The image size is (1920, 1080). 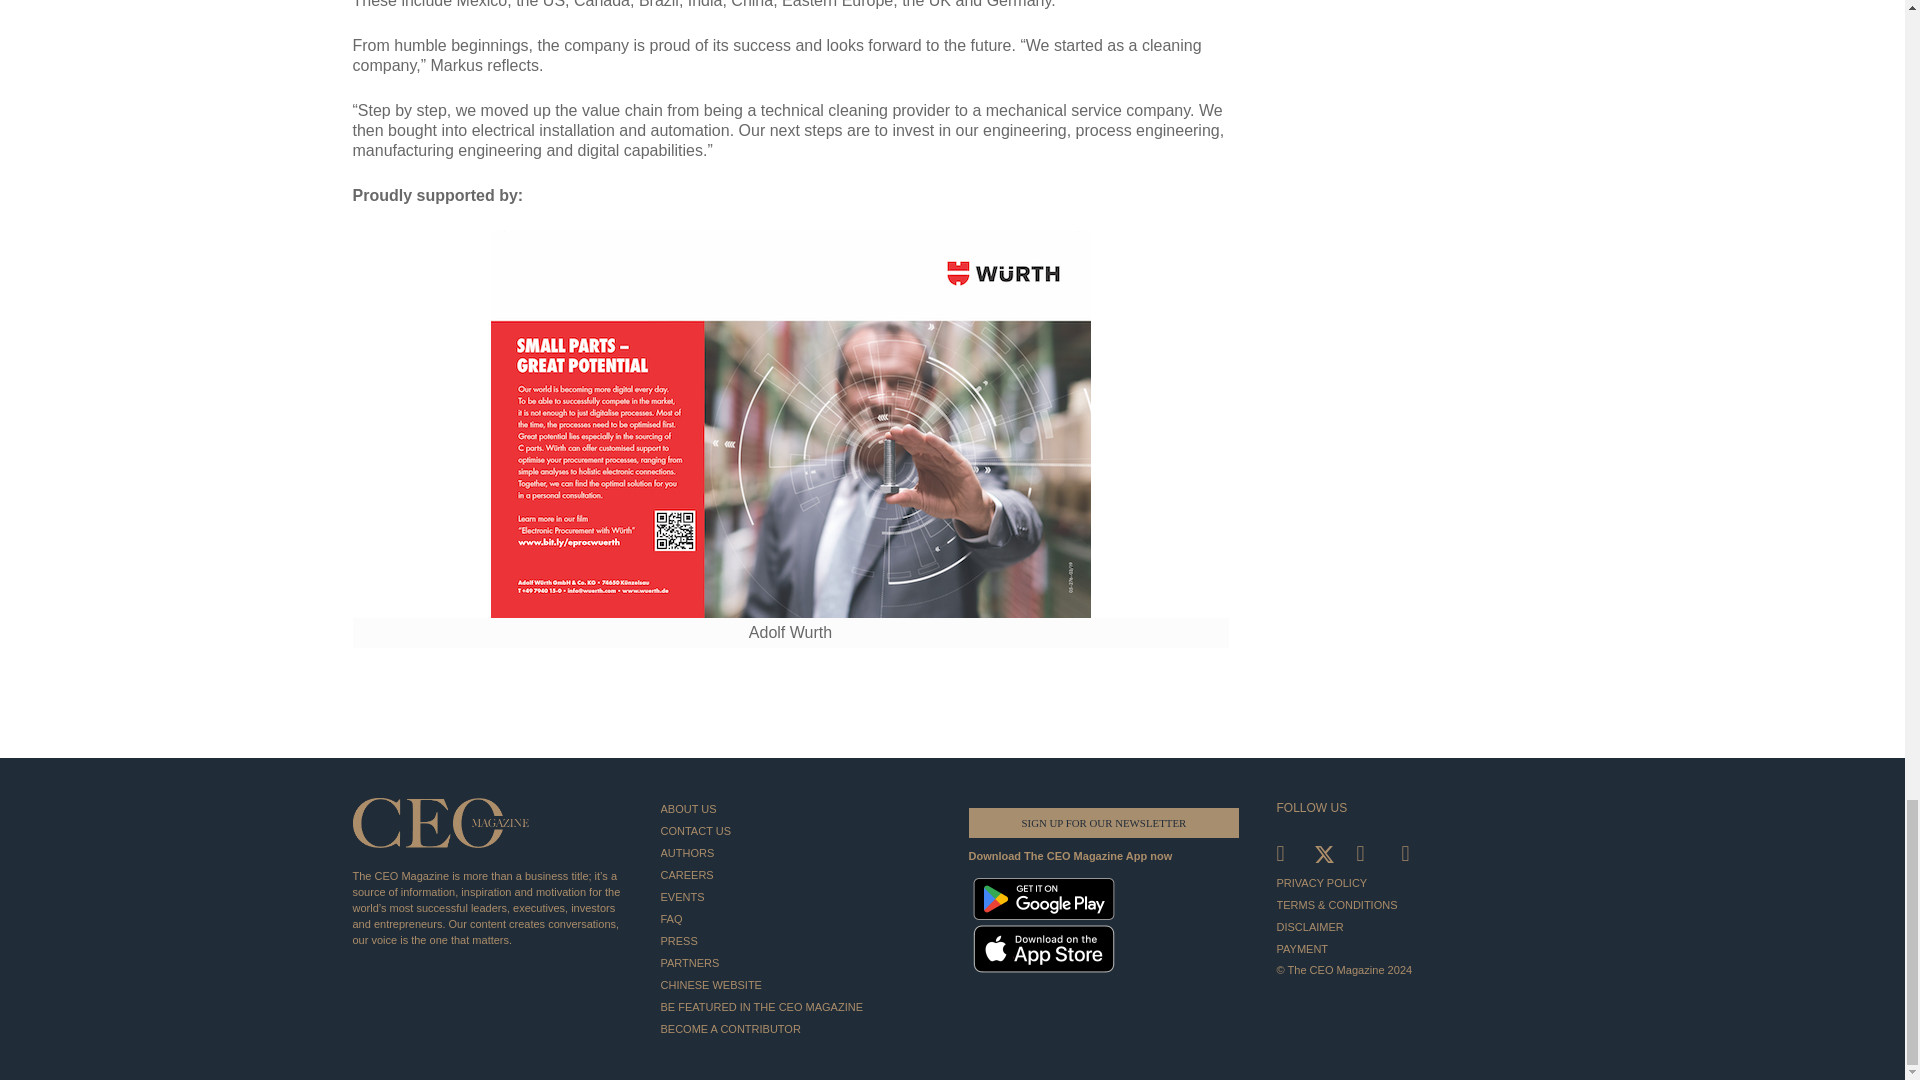 What do you see at coordinates (798, 808) in the screenshot?
I see `About Us` at bounding box center [798, 808].